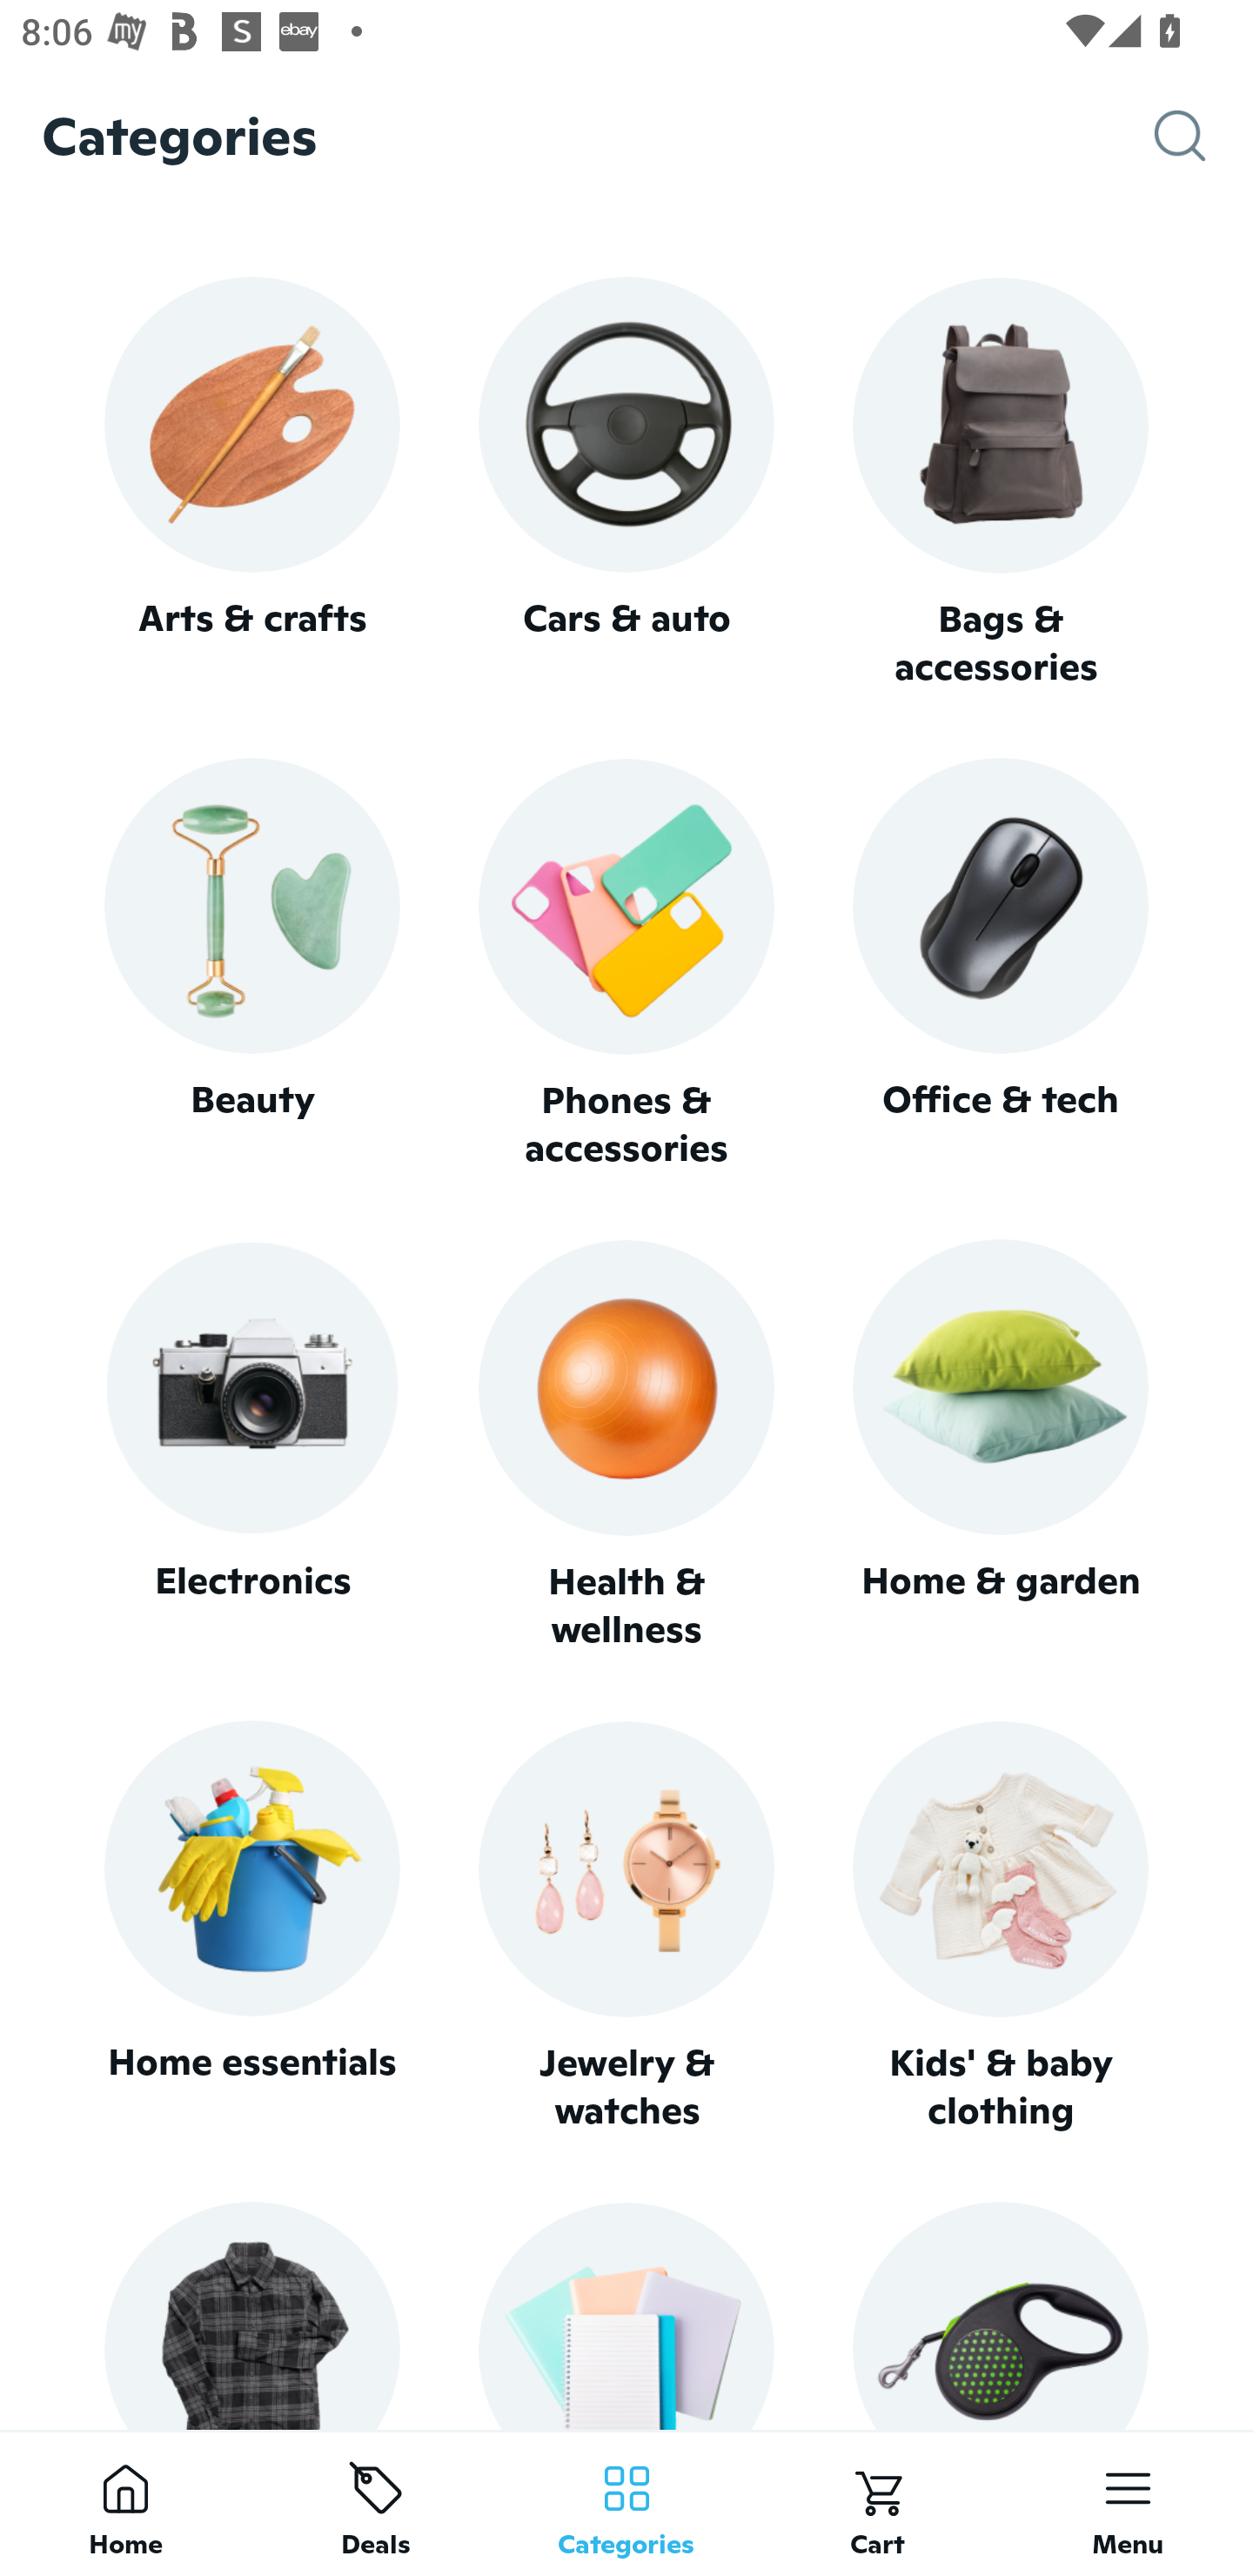 This screenshot has height=2576, width=1253. I want to click on Search, so click(1203, 136).